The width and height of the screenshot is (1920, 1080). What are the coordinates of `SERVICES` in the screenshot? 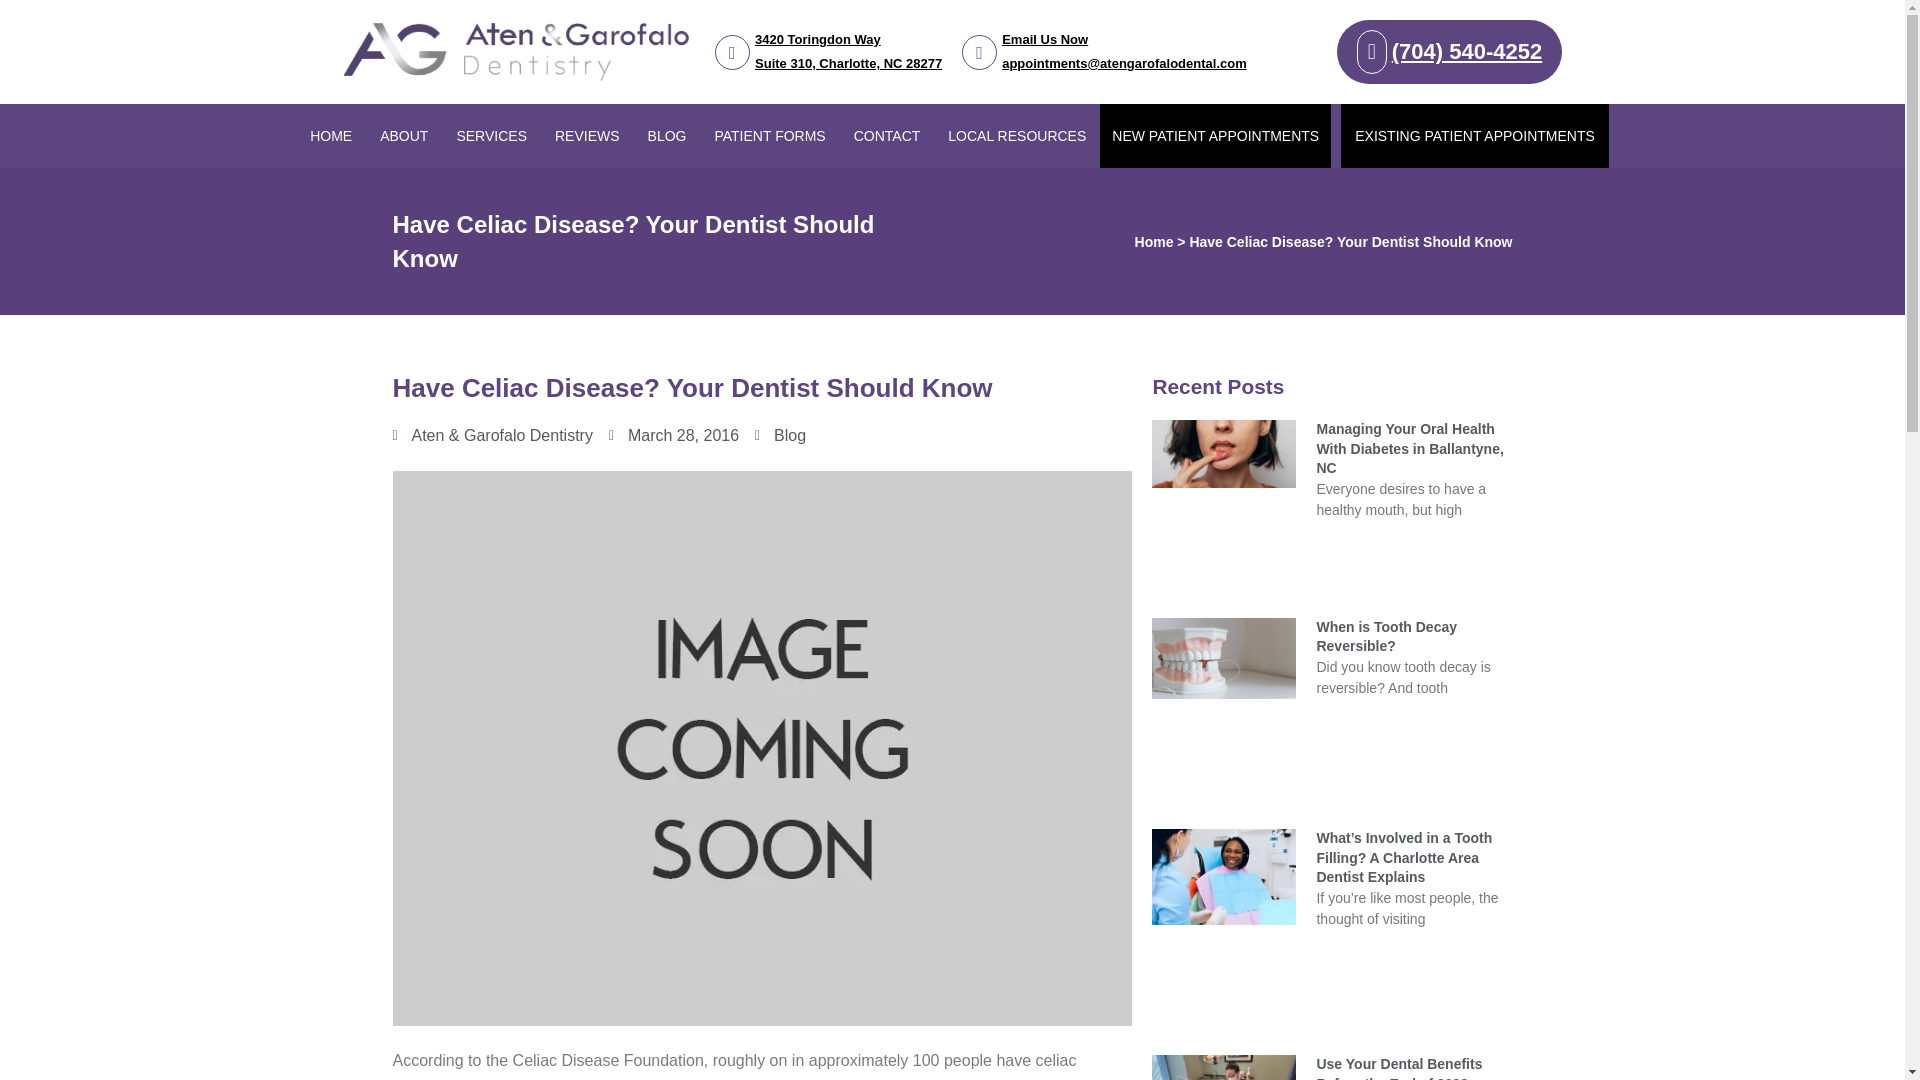 It's located at (666, 136).